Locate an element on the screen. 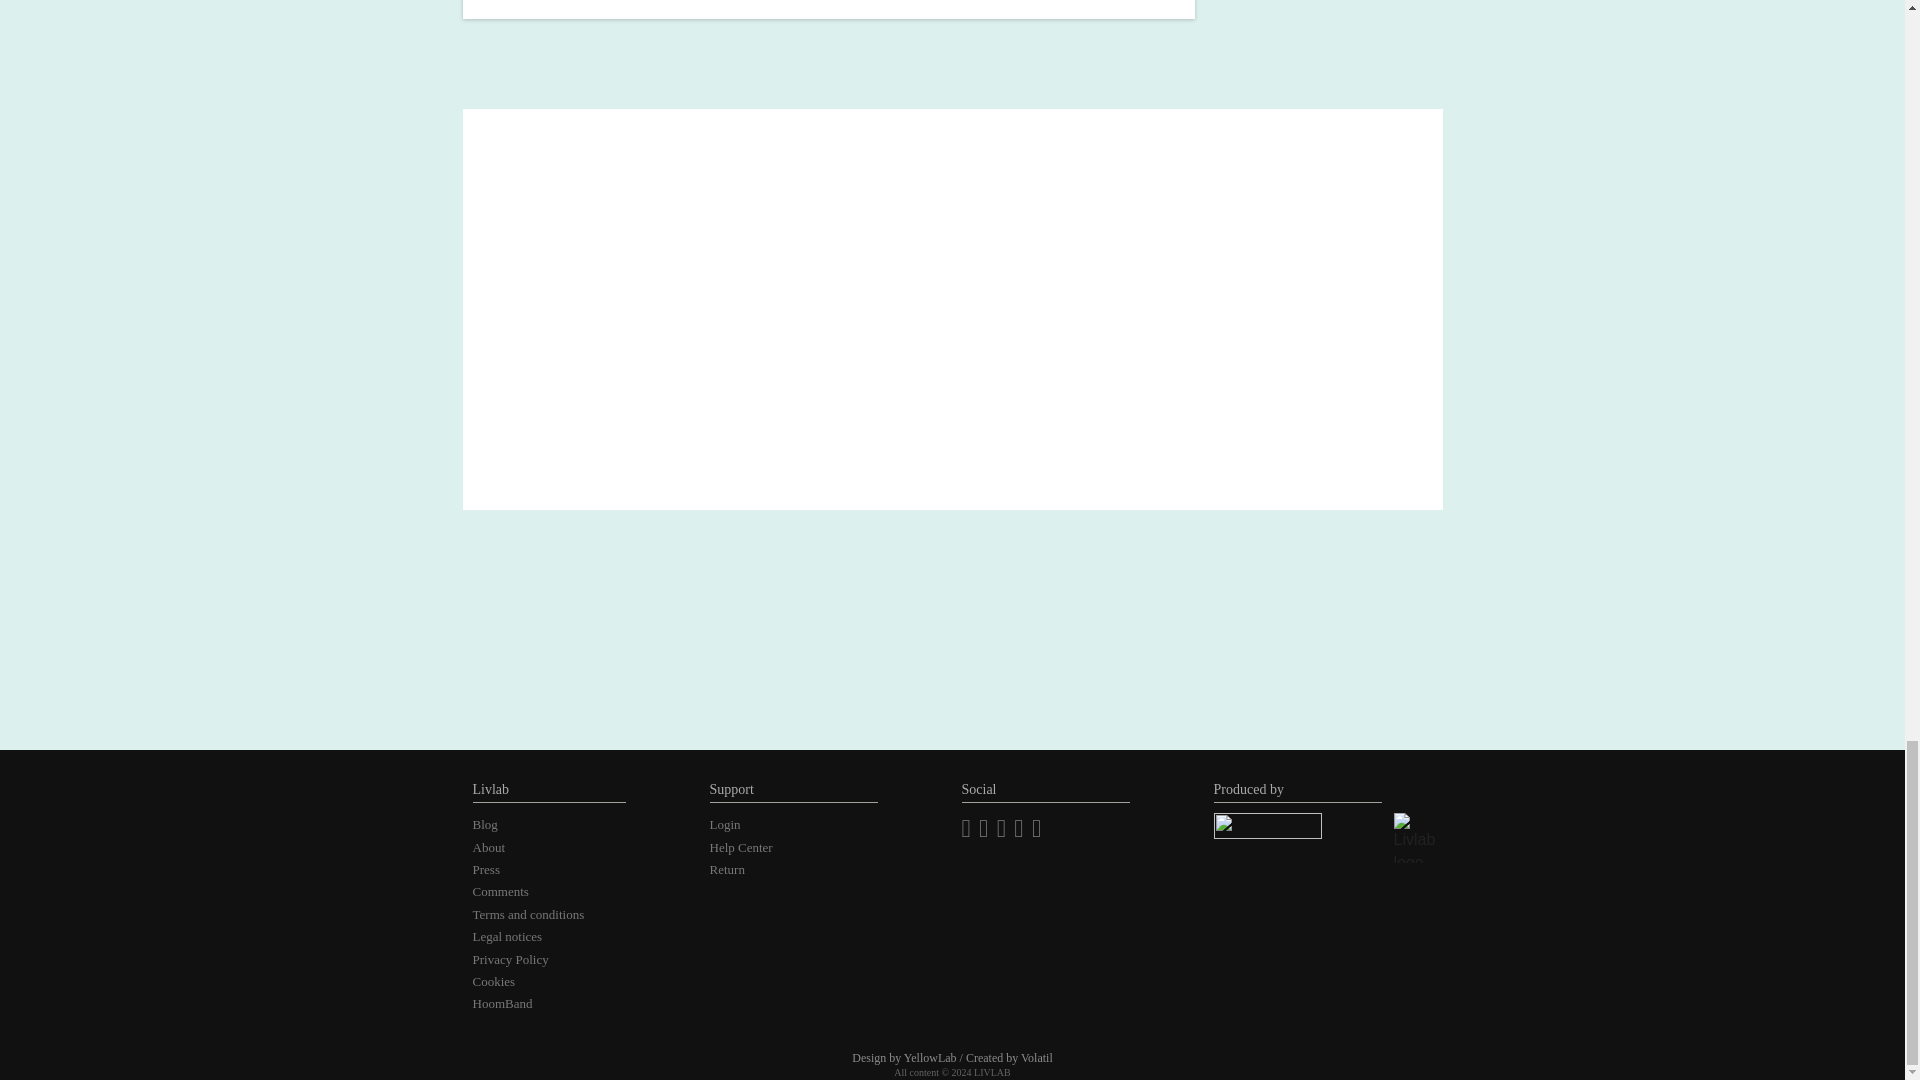 The image size is (1920, 1080). Login is located at coordinates (726, 824).